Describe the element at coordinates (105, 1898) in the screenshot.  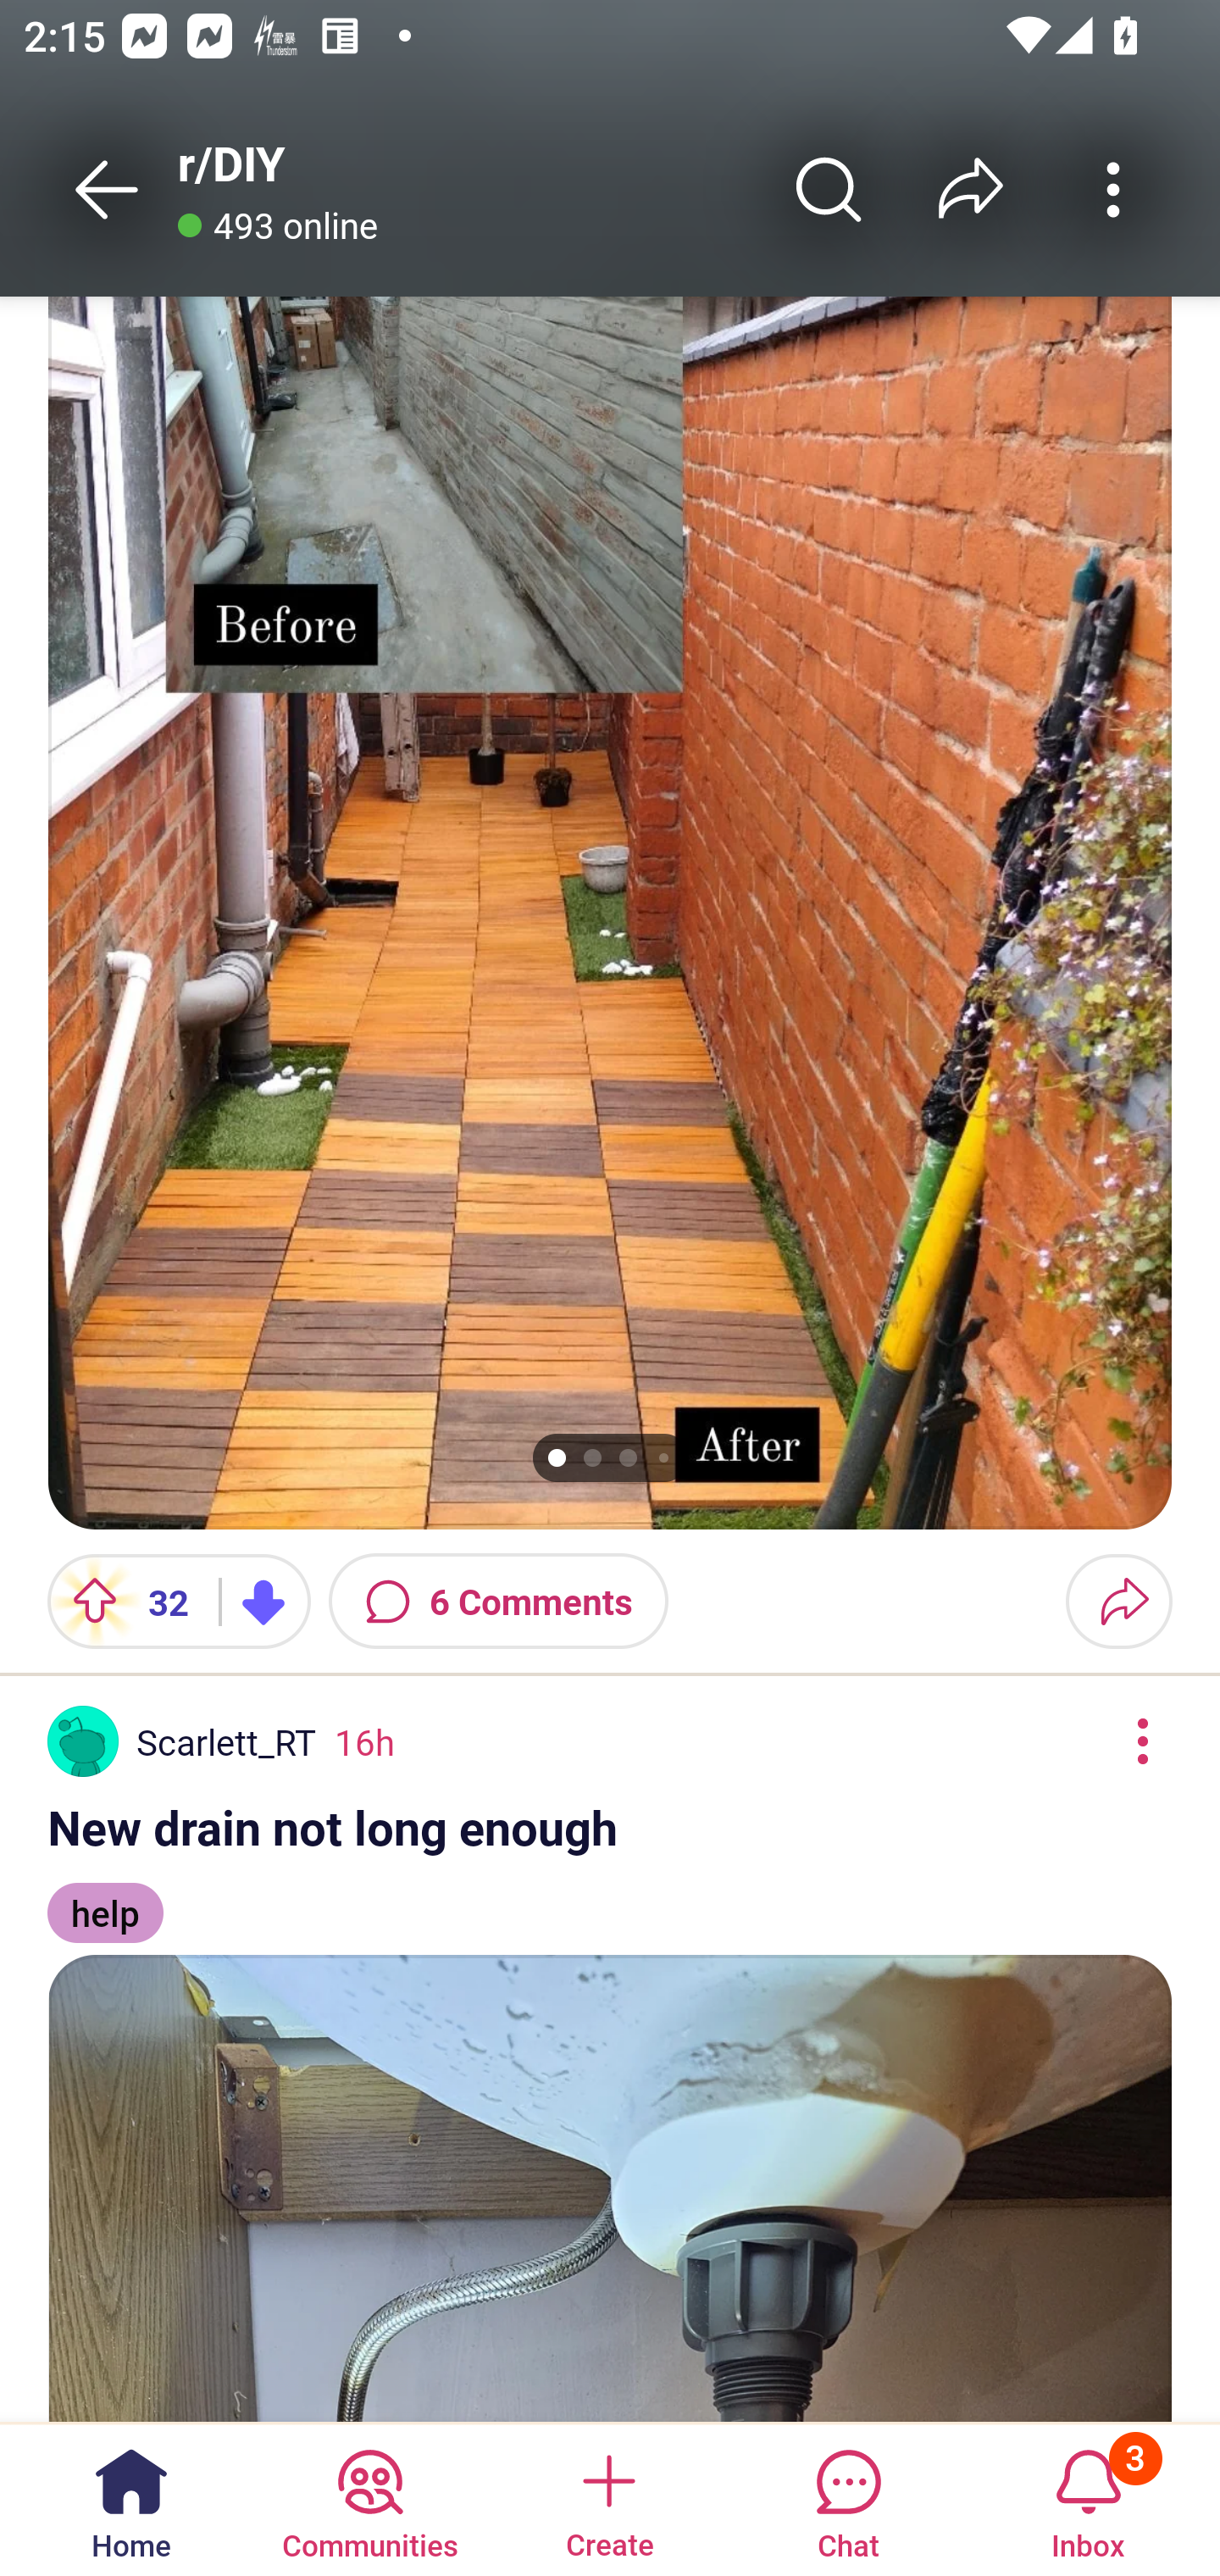
I see `help` at that location.